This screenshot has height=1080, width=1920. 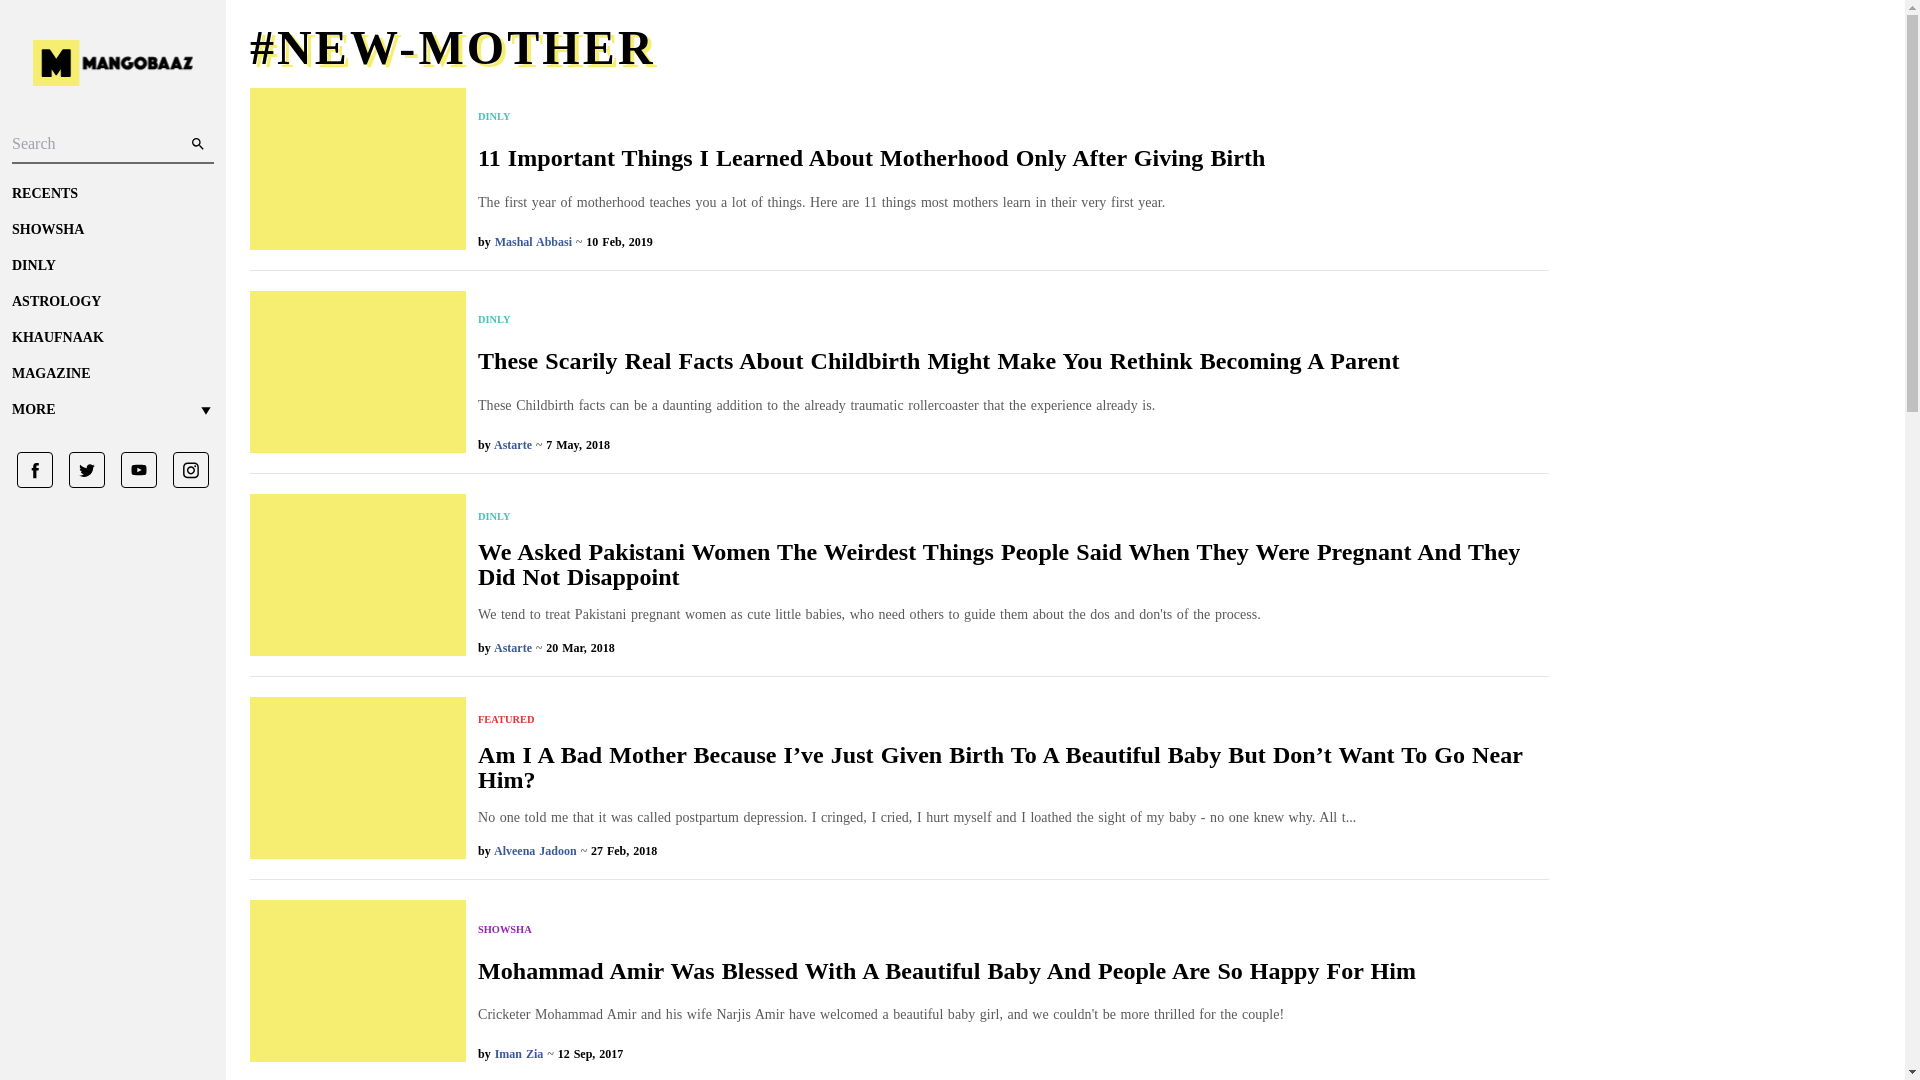 I want to click on ASTROLOGY, so click(x=112, y=302).